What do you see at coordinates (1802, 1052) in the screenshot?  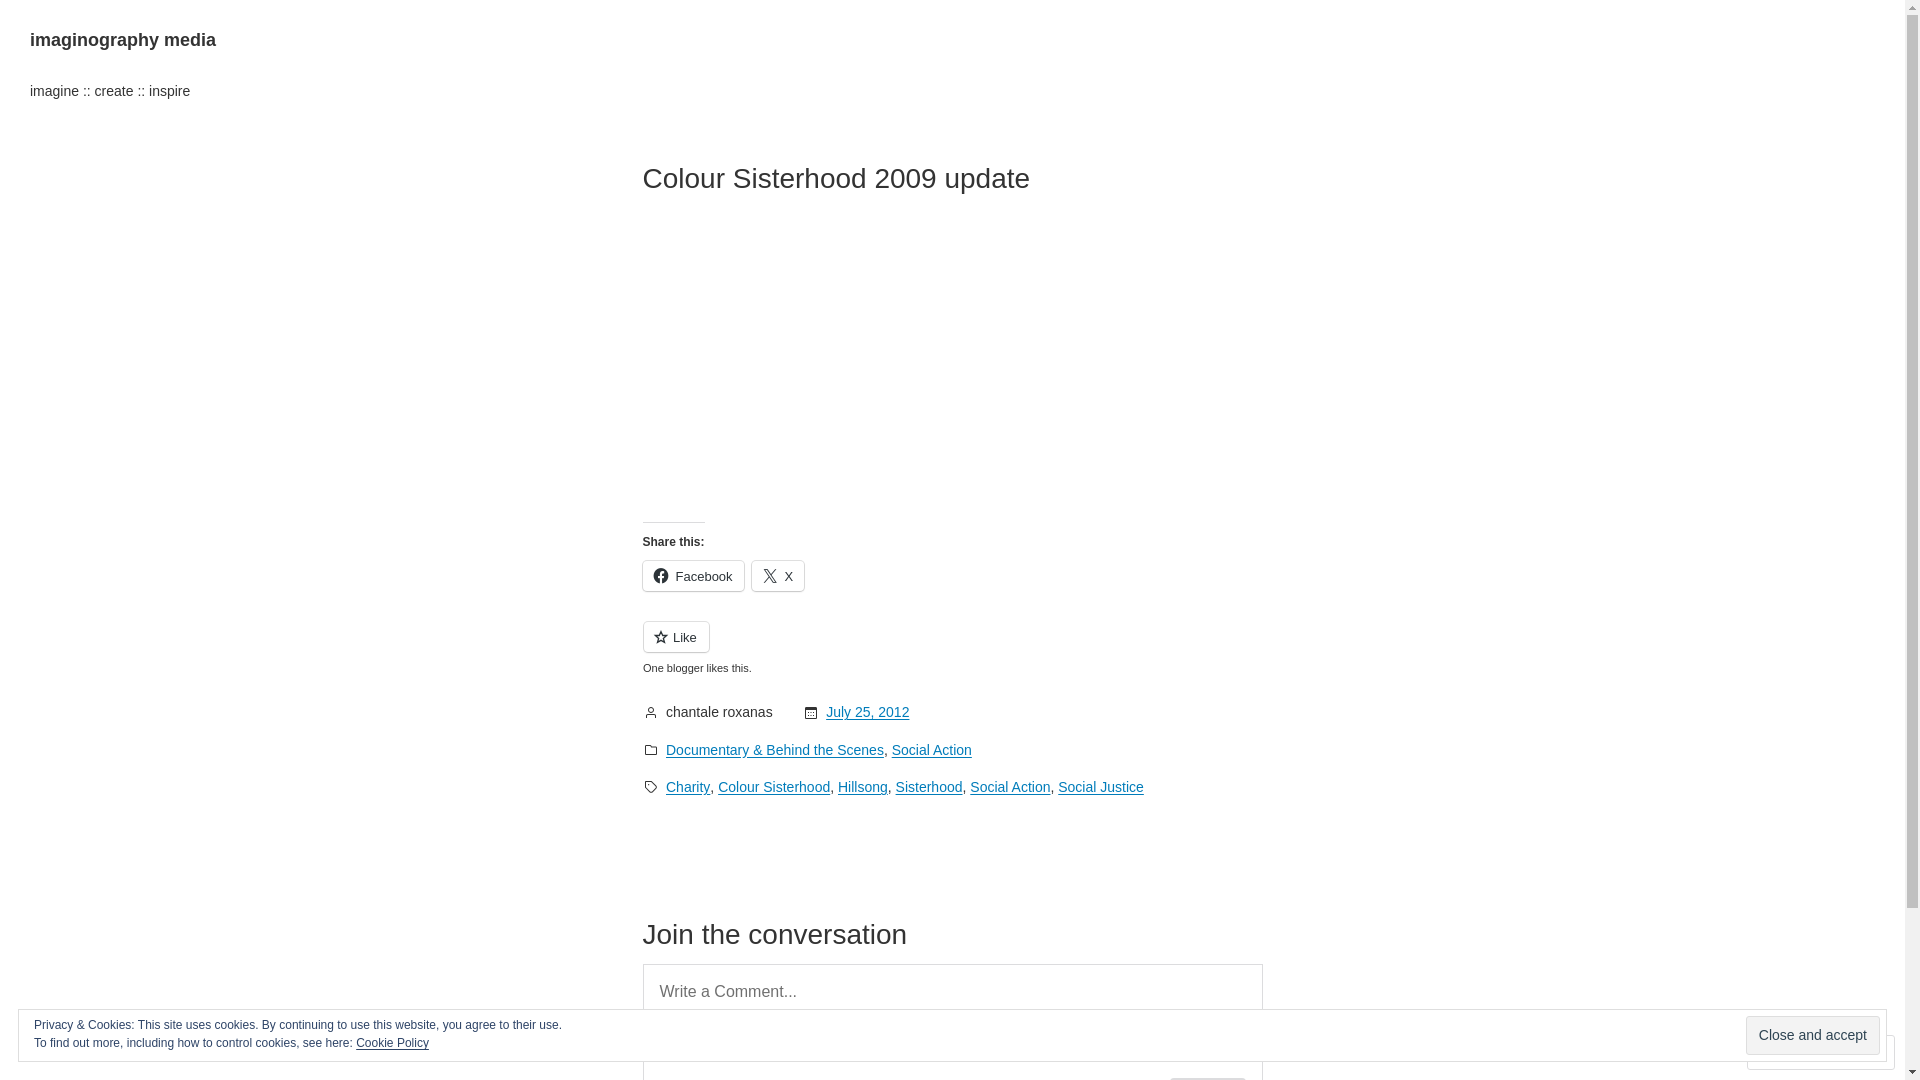 I see `Comment` at bounding box center [1802, 1052].